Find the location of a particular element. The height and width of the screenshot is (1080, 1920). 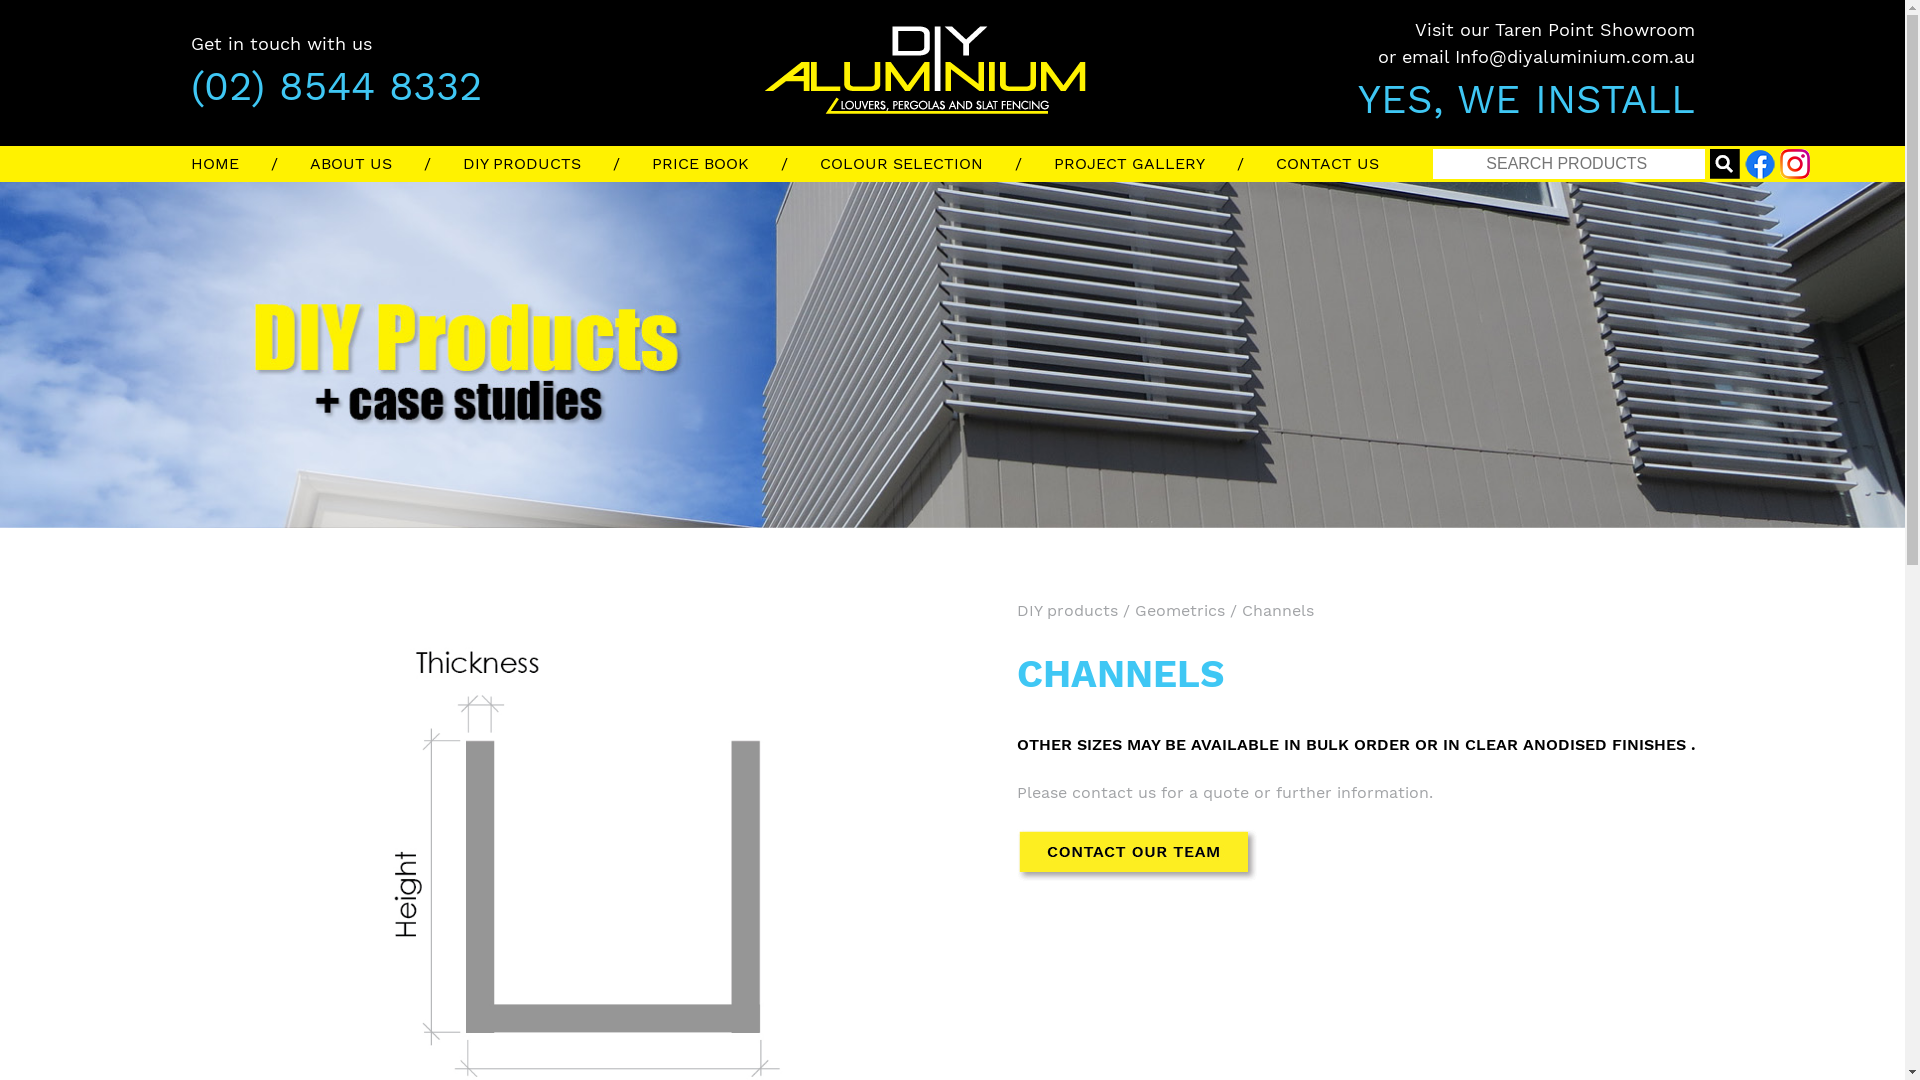

DIY products is located at coordinates (1066, 610).